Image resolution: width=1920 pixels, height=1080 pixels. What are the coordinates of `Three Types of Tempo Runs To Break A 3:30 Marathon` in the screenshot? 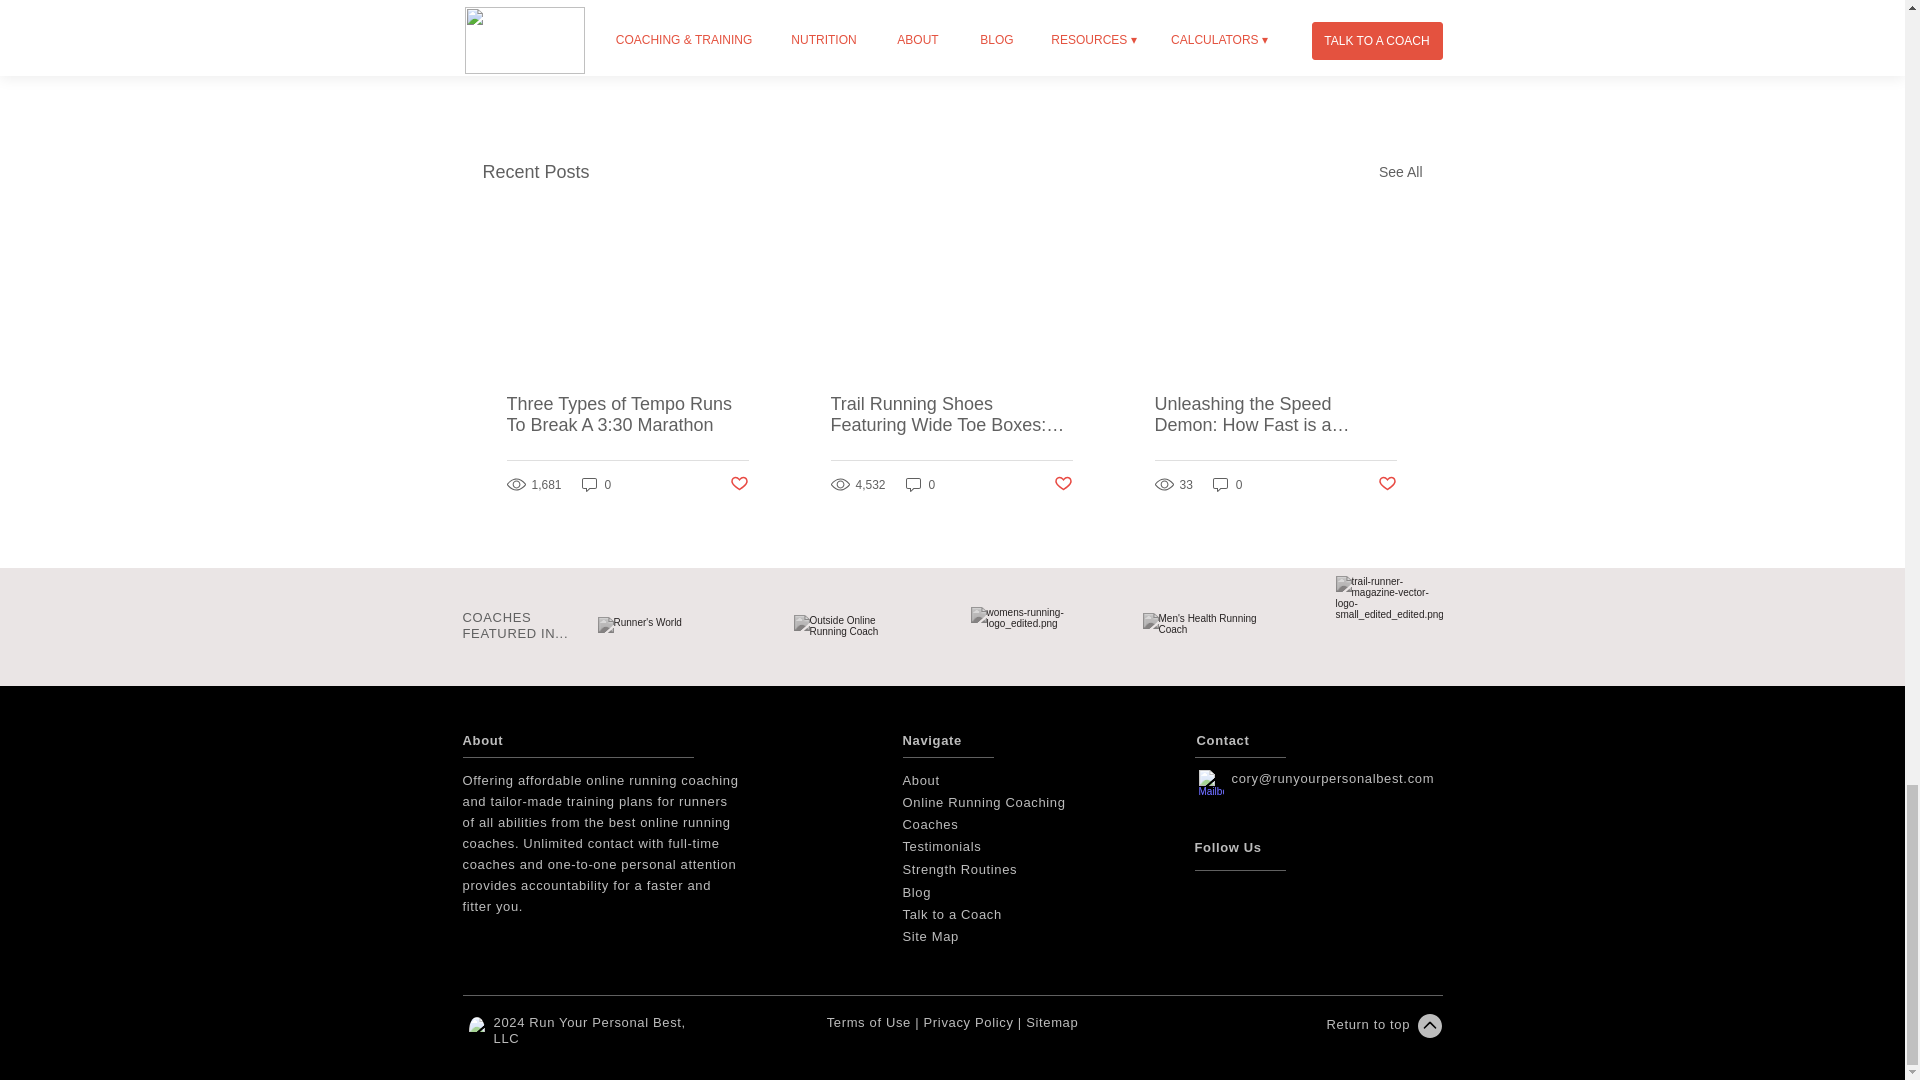 It's located at (627, 415).